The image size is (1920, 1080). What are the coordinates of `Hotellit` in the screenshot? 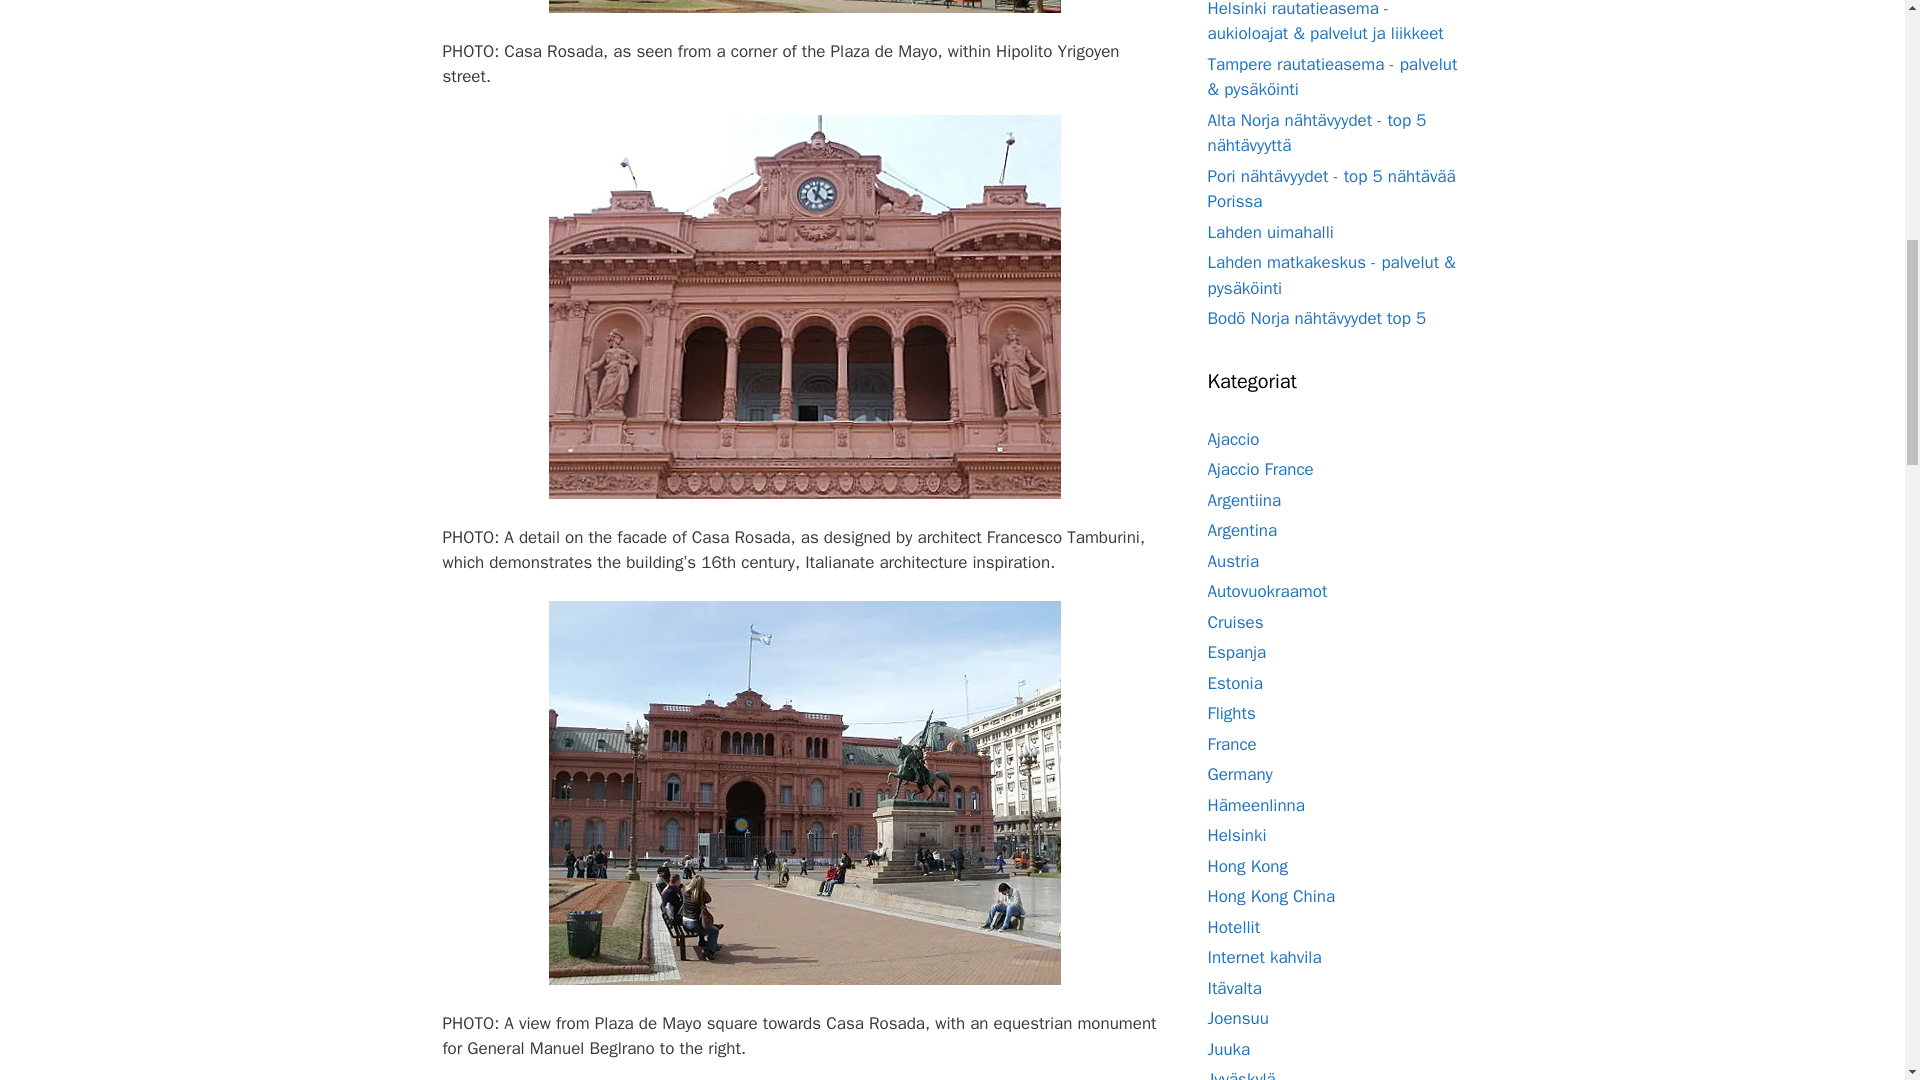 It's located at (1234, 926).